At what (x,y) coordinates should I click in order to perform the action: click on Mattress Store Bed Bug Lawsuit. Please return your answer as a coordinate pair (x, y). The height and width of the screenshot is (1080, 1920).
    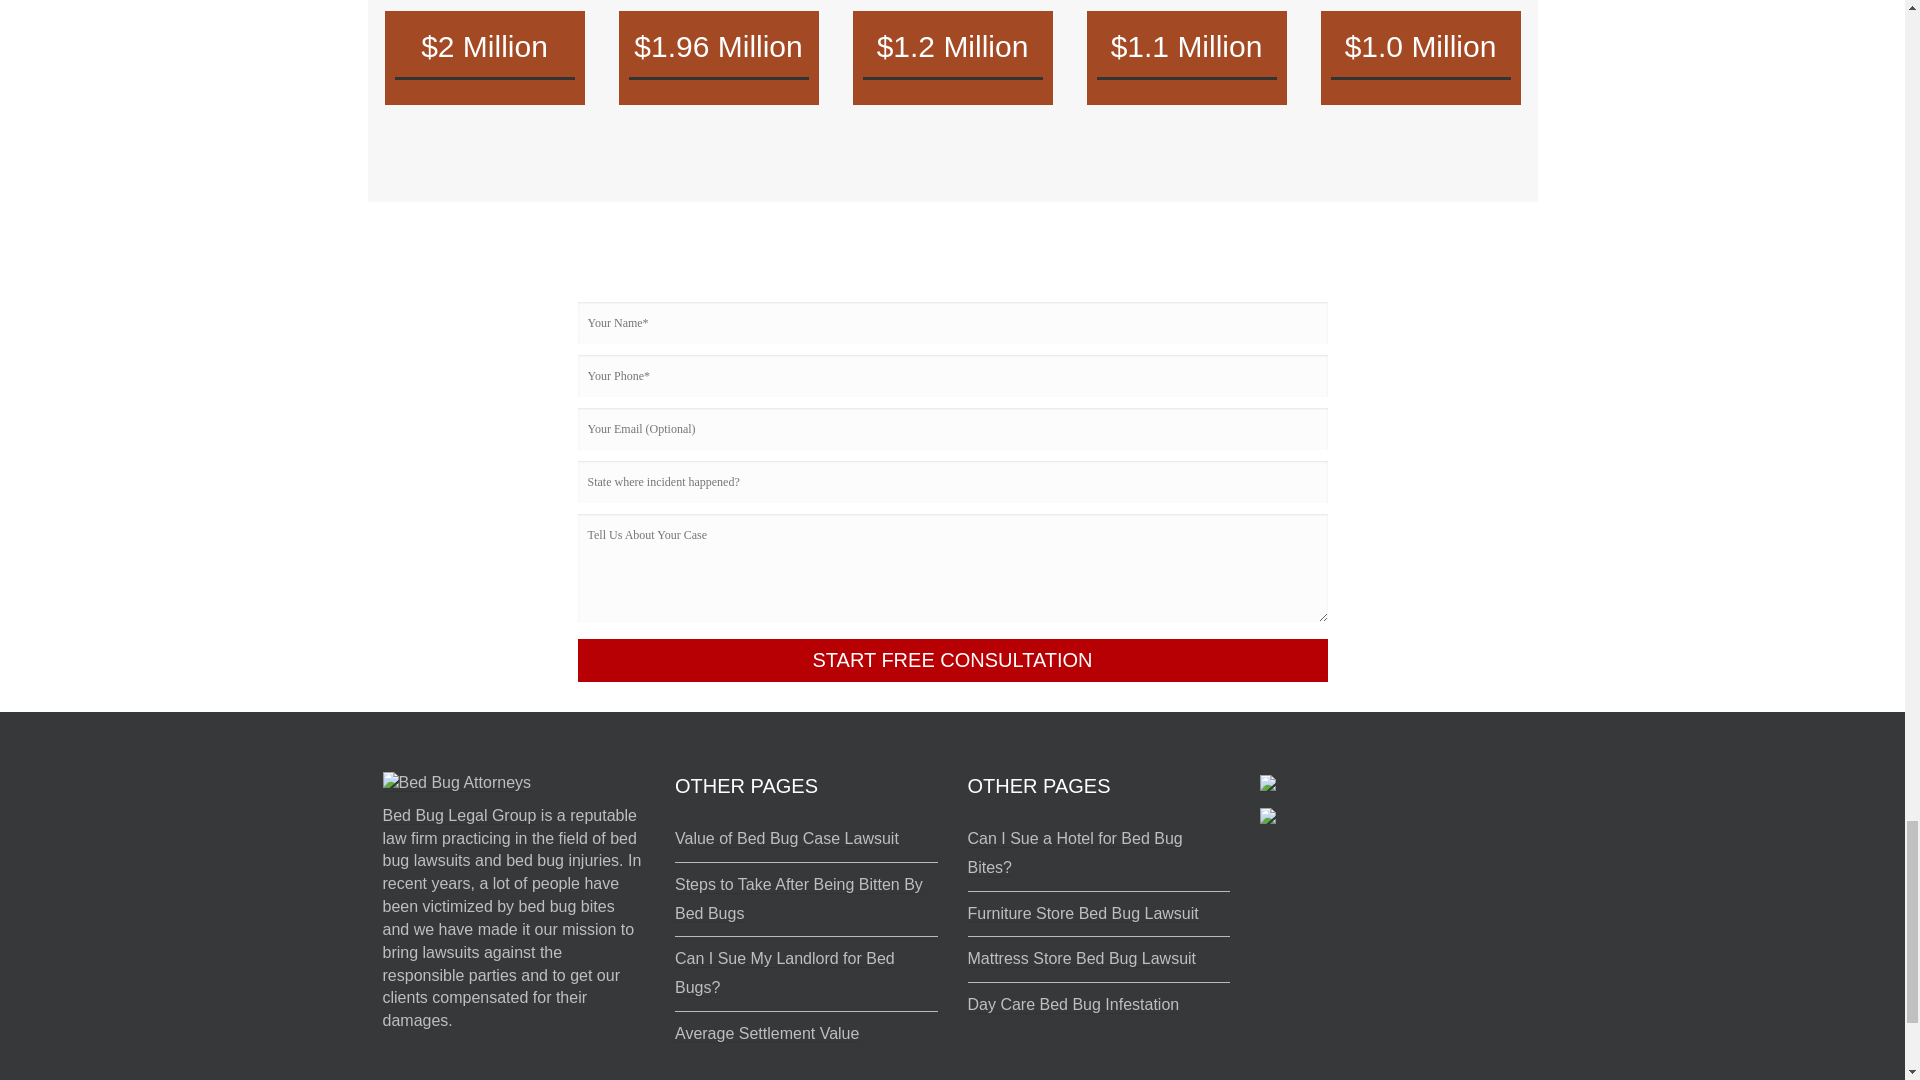
    Looking at the image, I should click on (1082, 958).